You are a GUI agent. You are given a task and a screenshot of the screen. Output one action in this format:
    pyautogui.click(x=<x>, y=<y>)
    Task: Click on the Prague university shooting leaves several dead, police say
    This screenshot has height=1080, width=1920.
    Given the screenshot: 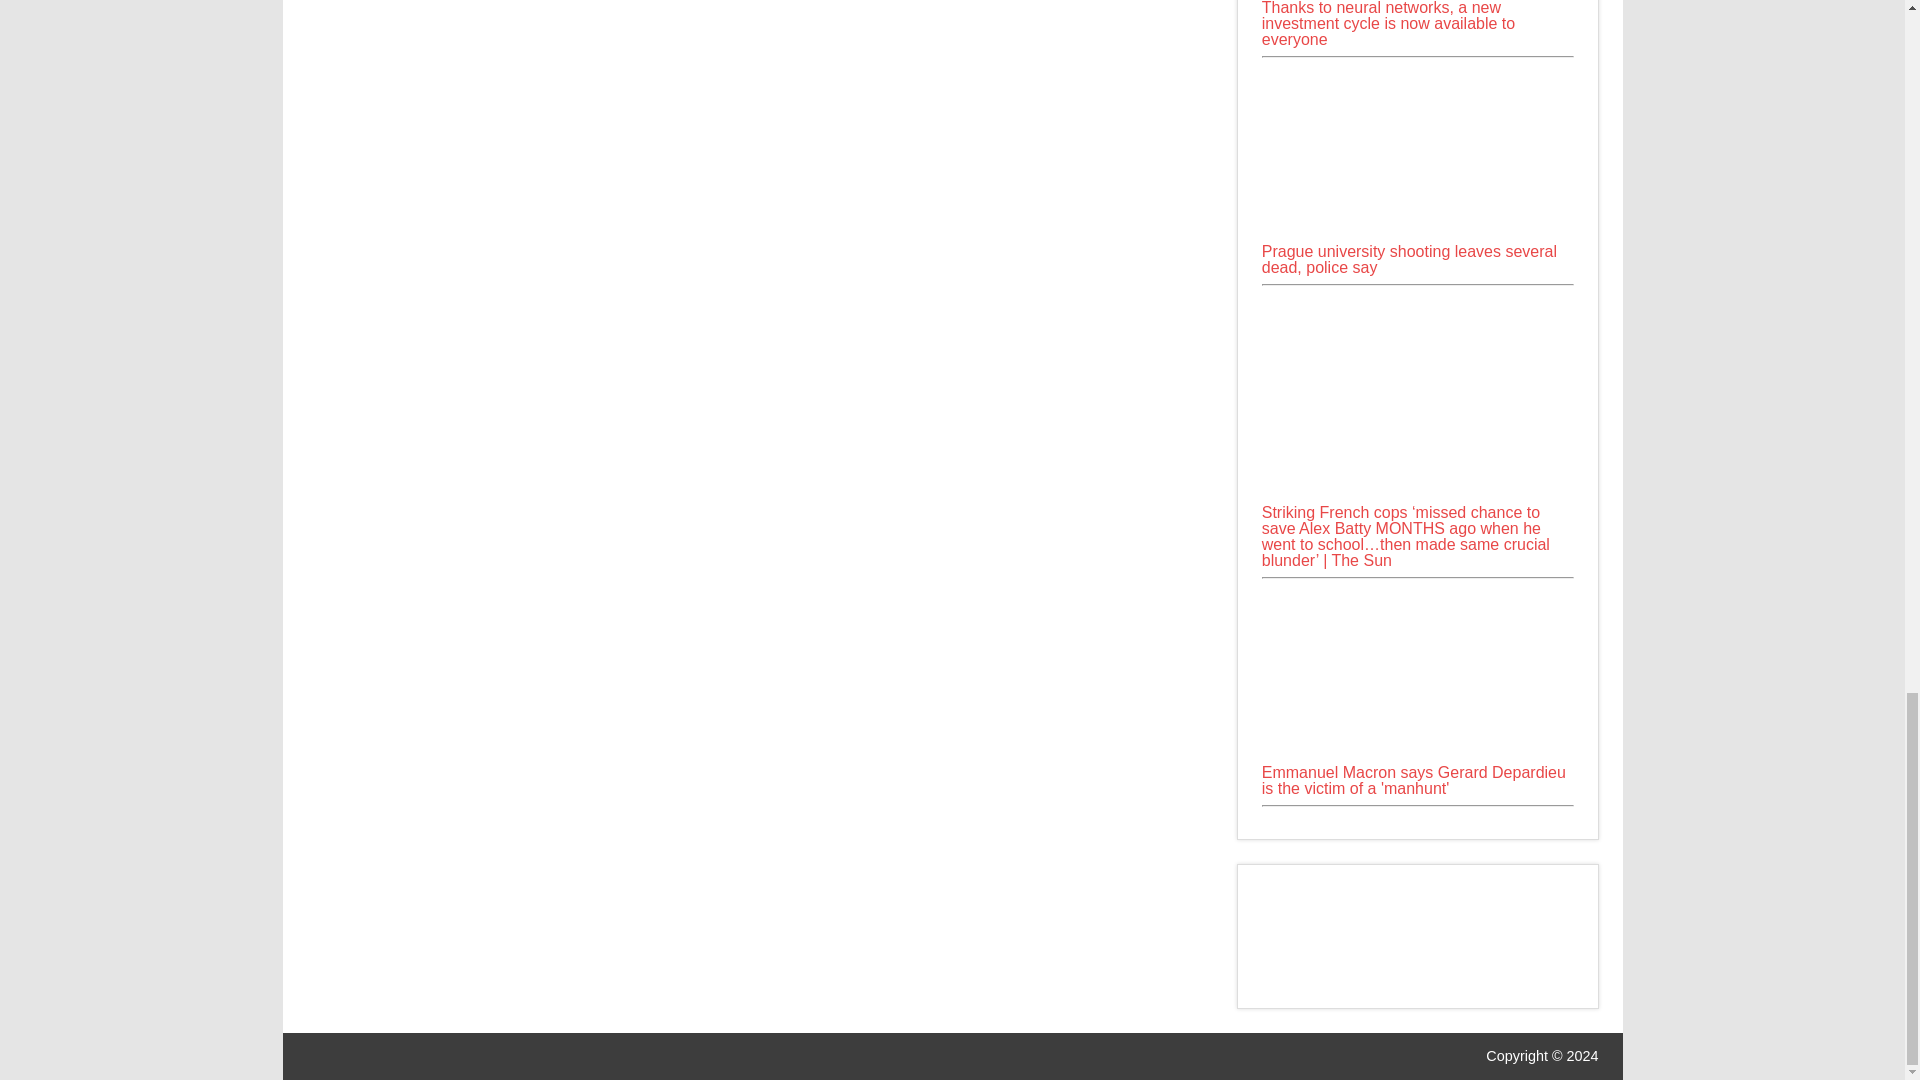 What is the action you would take?
    pyautogui.click(x=1409, y=260)
    